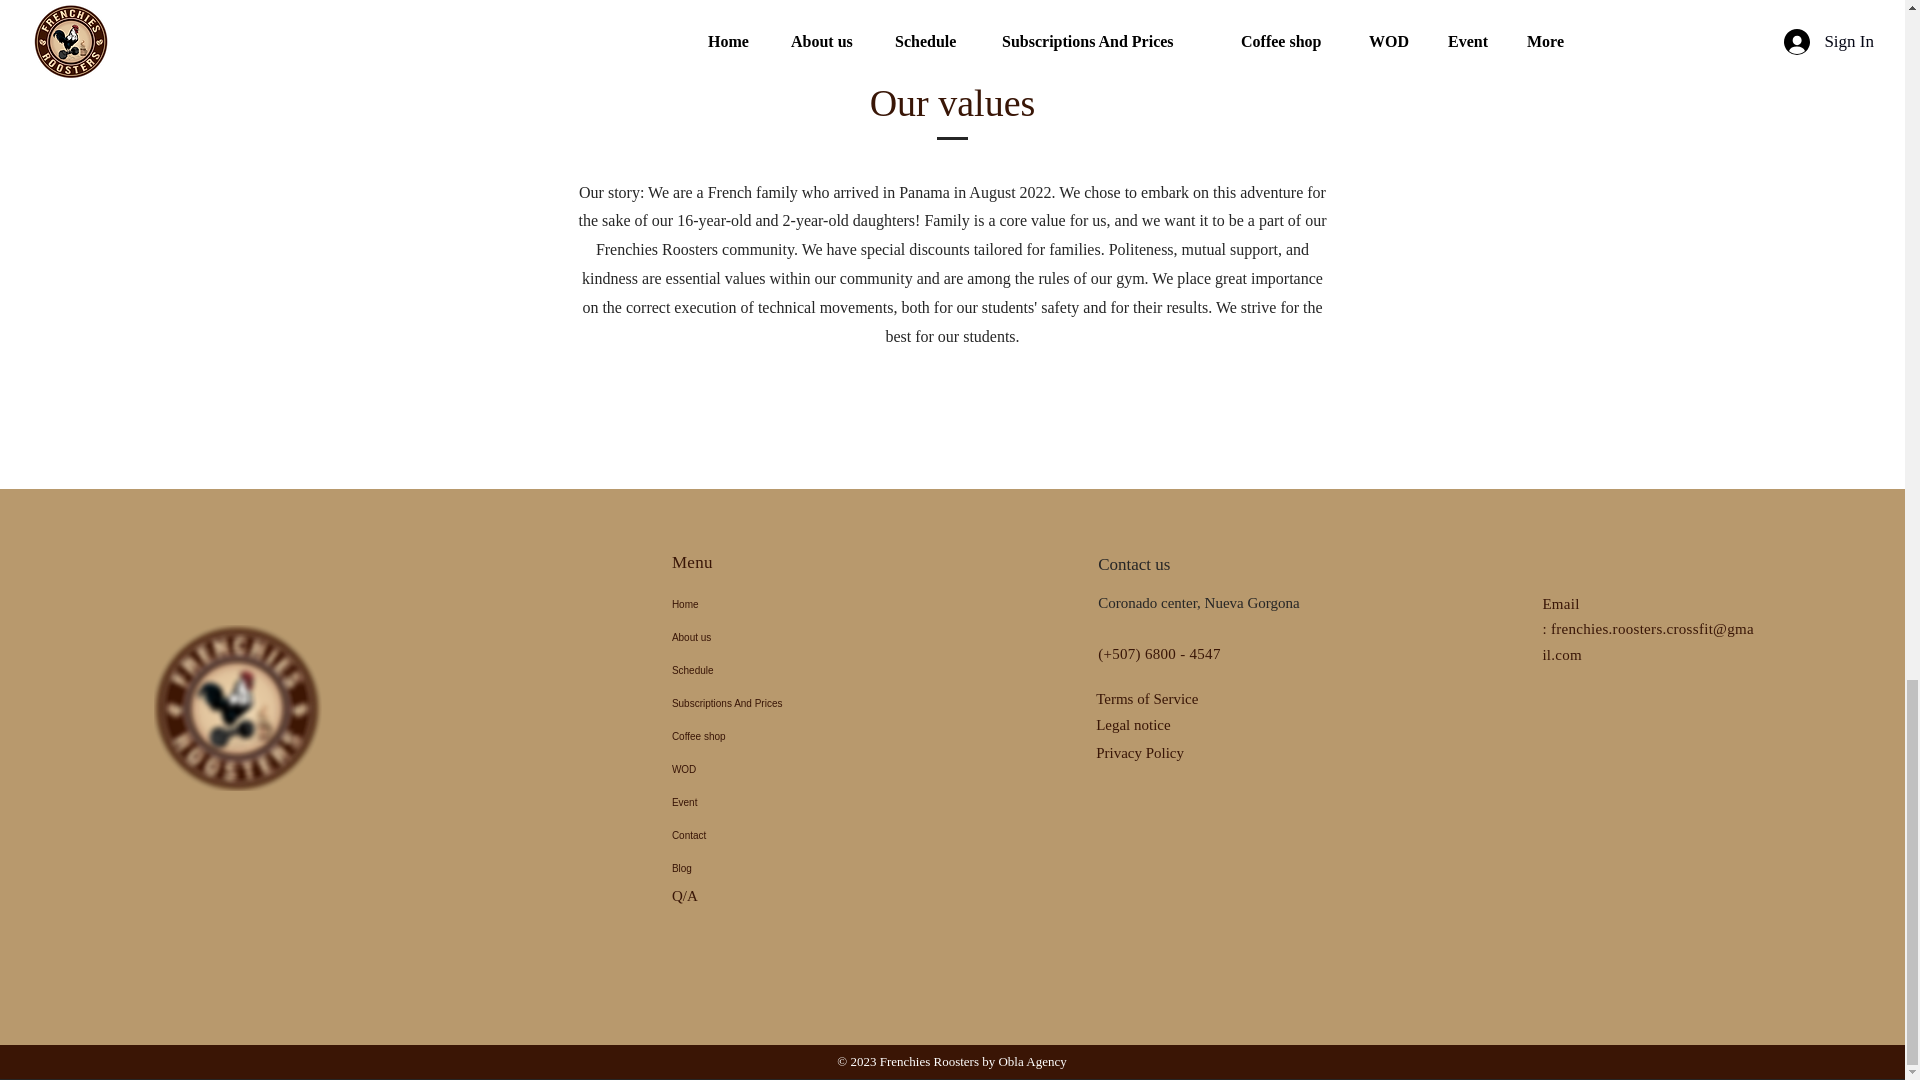  Describe the element at coordinates (765, 604) in the screenshot. I see `Home` at that location.